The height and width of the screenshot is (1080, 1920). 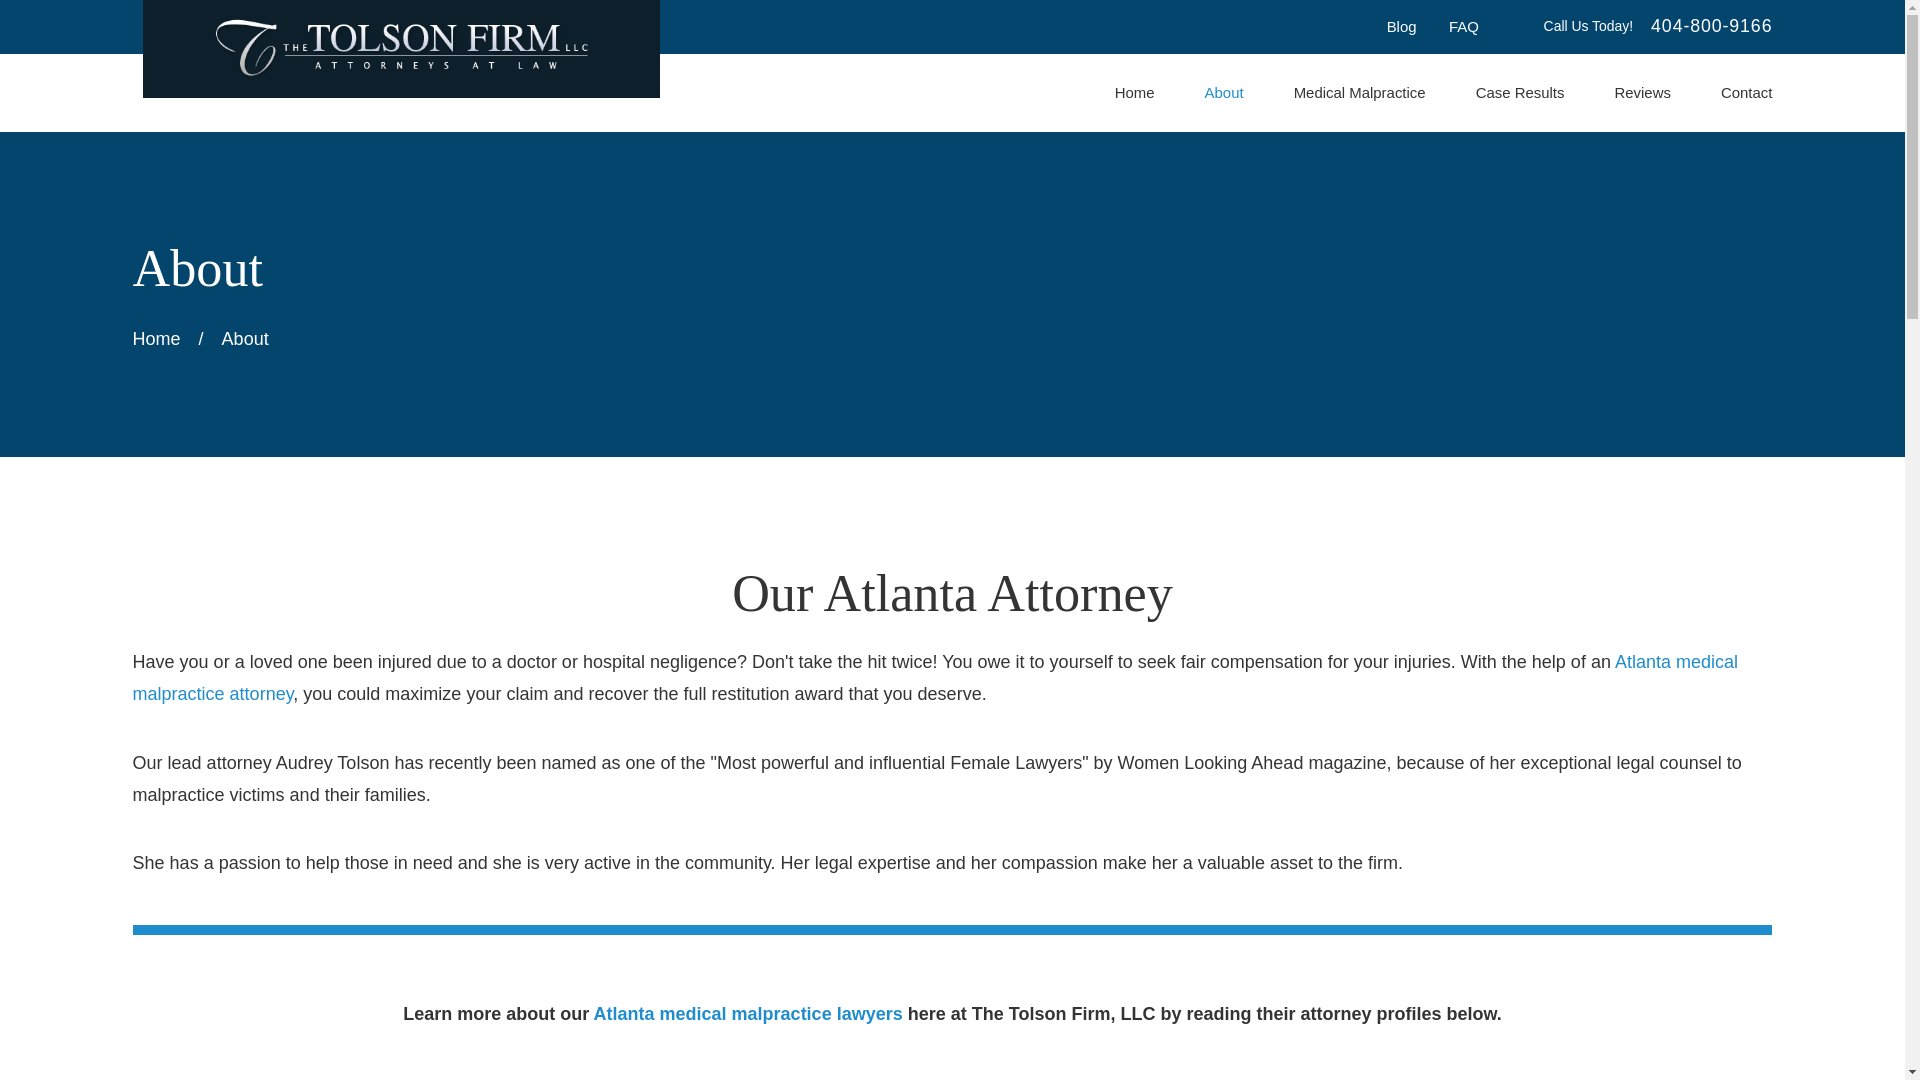 I want to click on Home, so click(x=1135, y=93).